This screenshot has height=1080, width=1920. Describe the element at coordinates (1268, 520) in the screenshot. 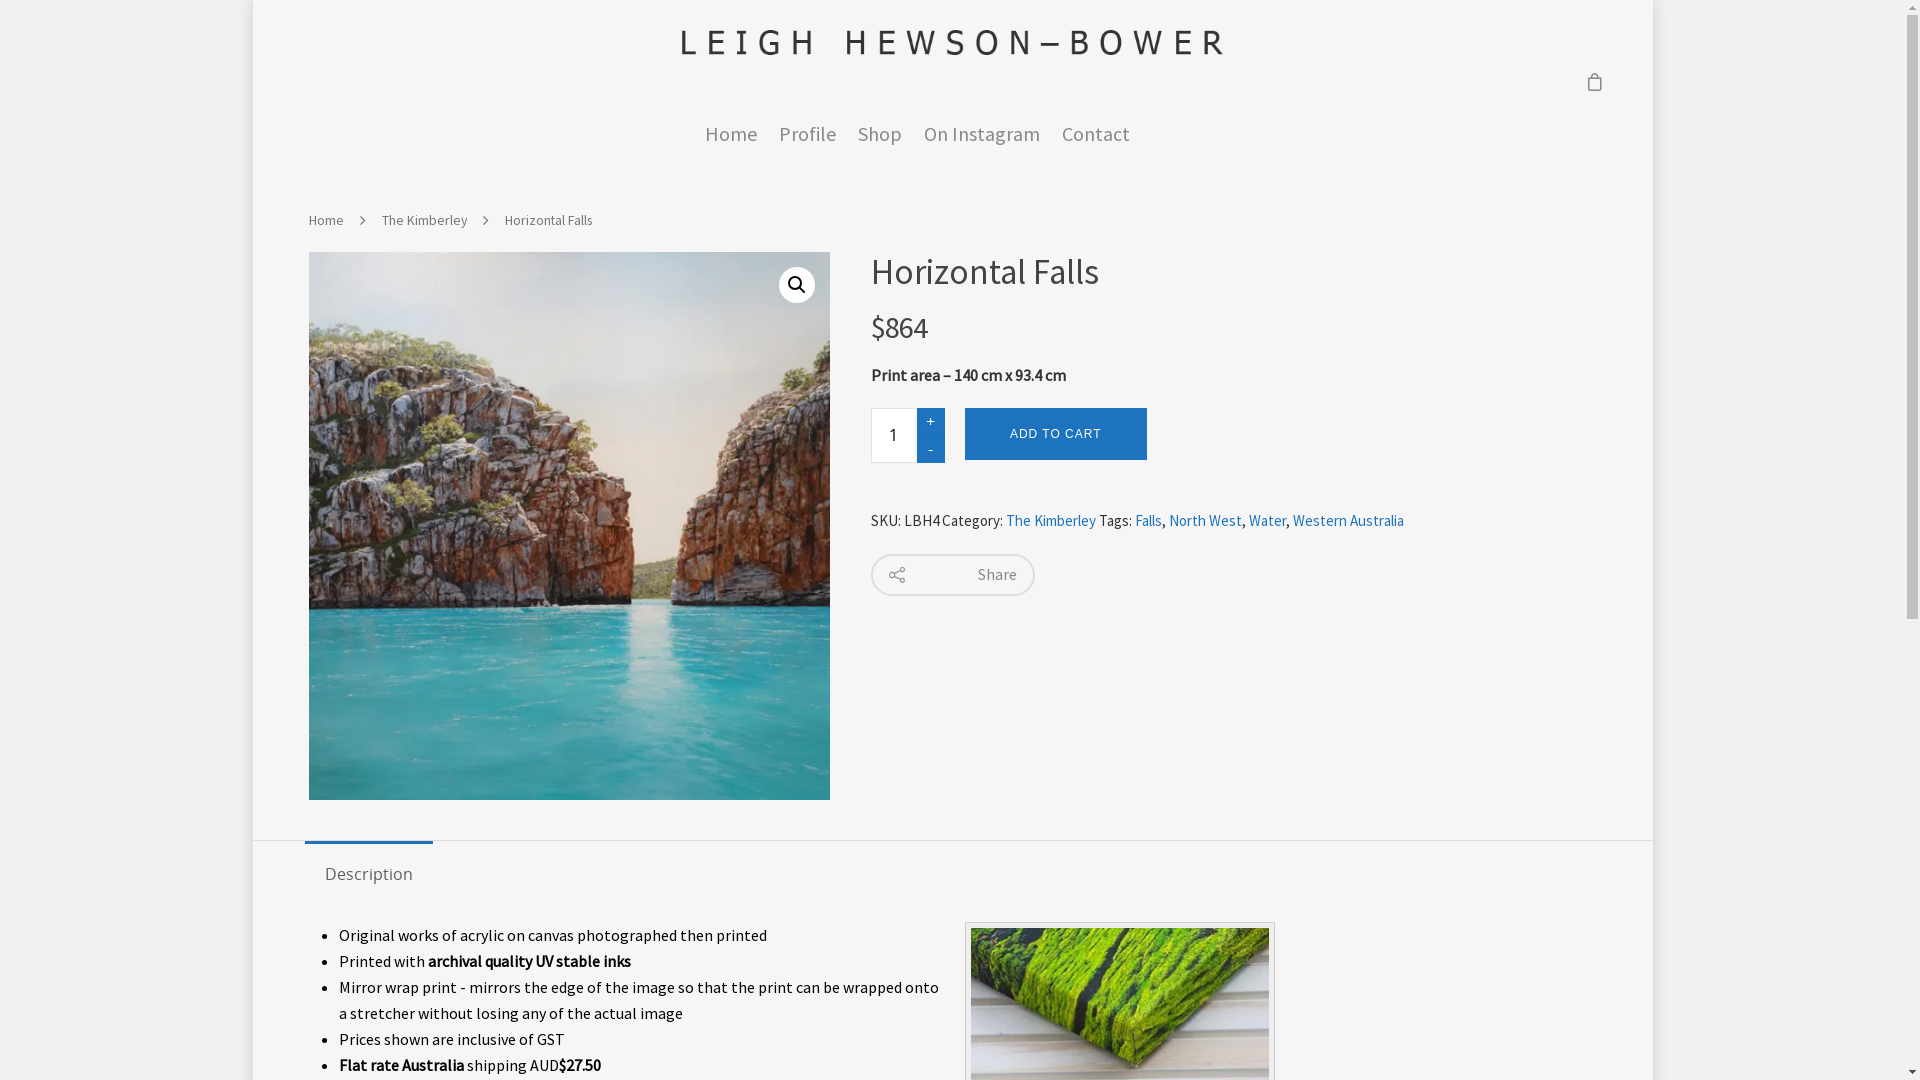

I see `Water` at that location.